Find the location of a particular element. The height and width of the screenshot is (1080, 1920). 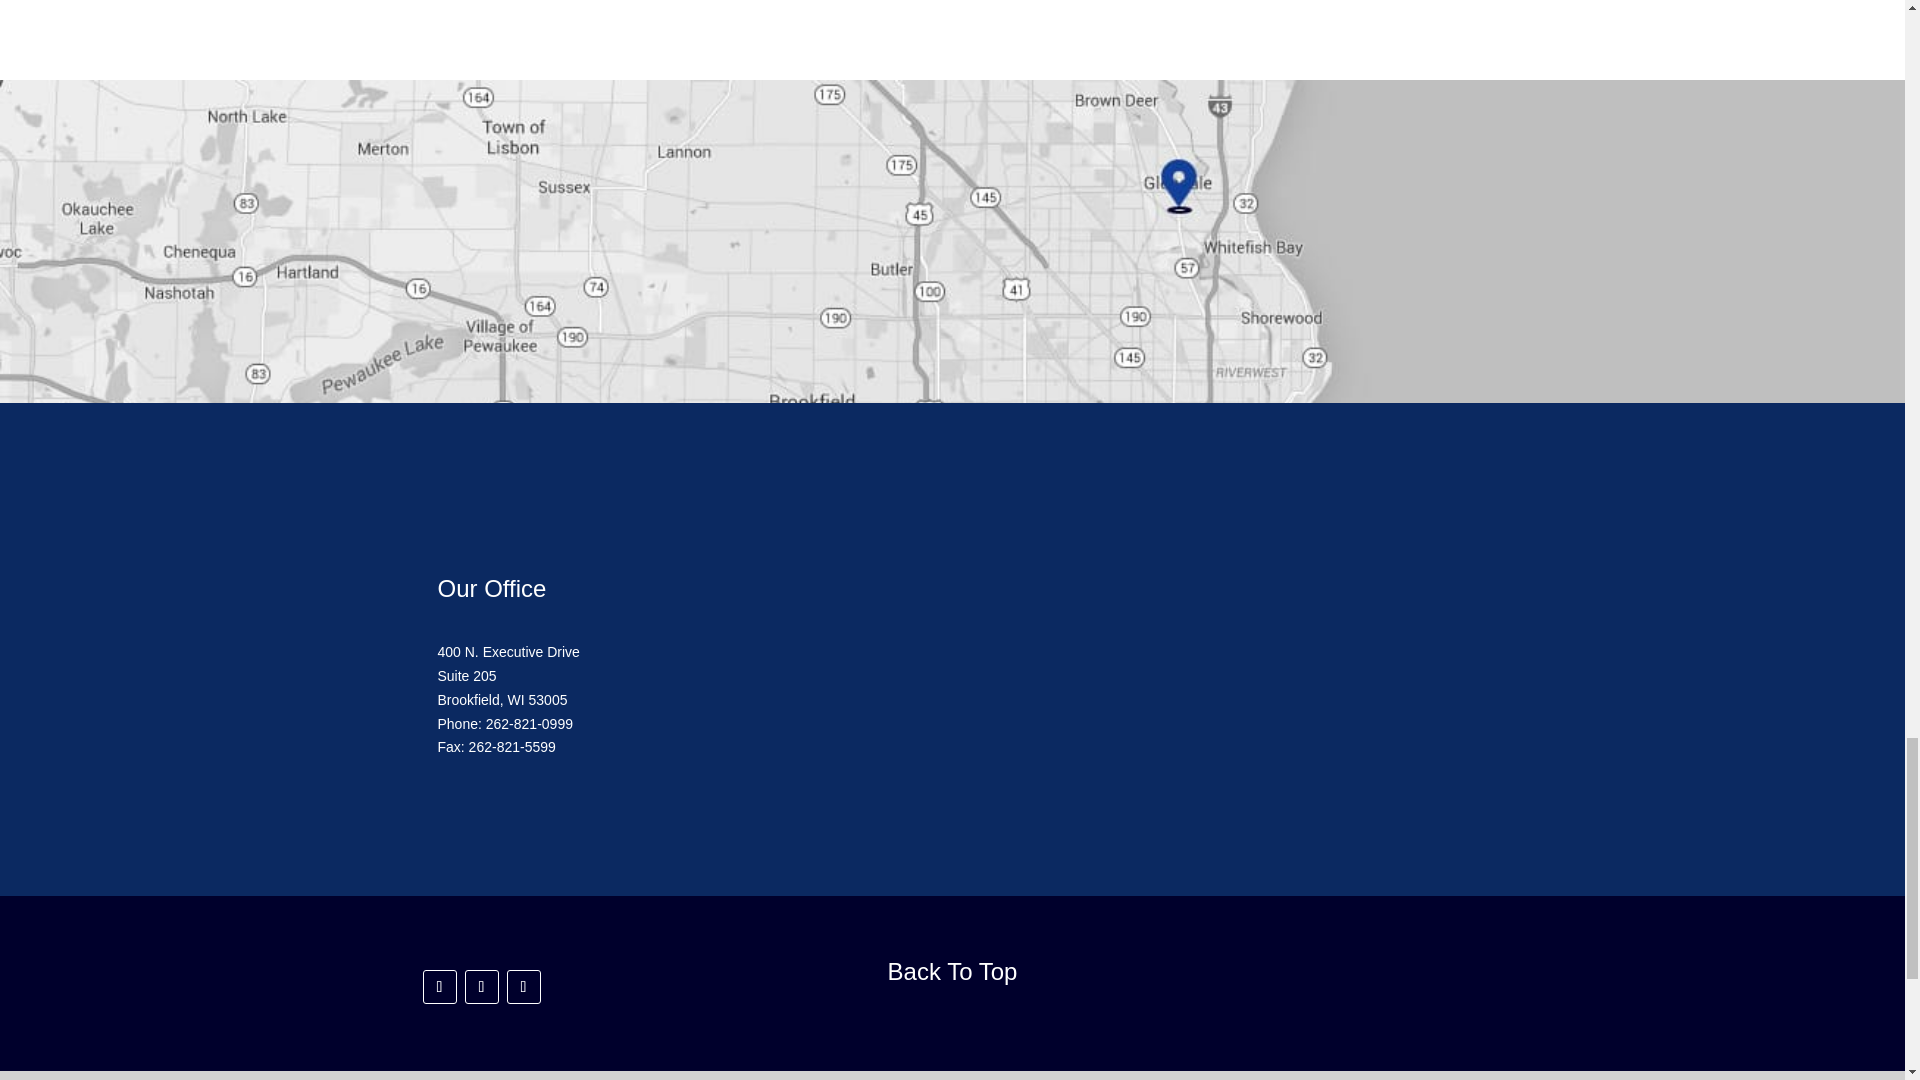

Follow on X is located at coordinates (522, 986).